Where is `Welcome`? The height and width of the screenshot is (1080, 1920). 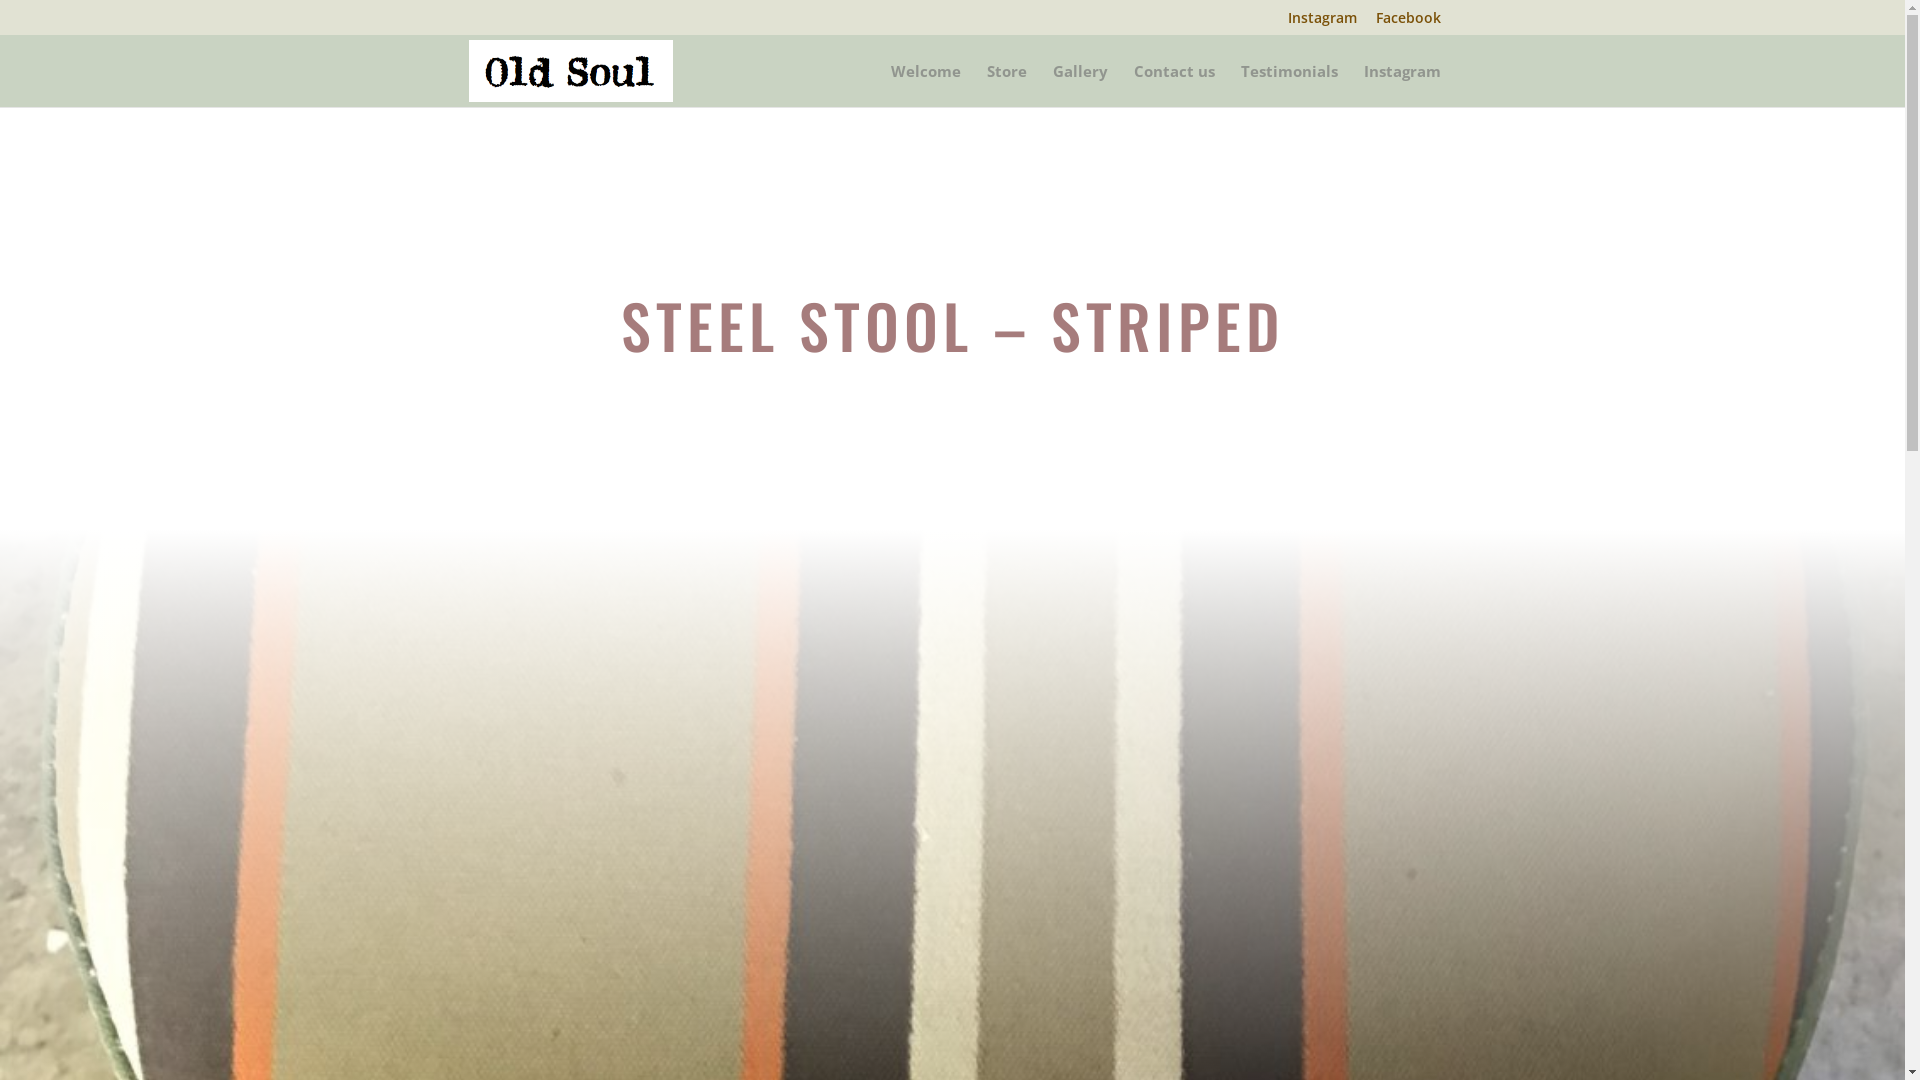
Welcome is located at coordinates (925, 86).